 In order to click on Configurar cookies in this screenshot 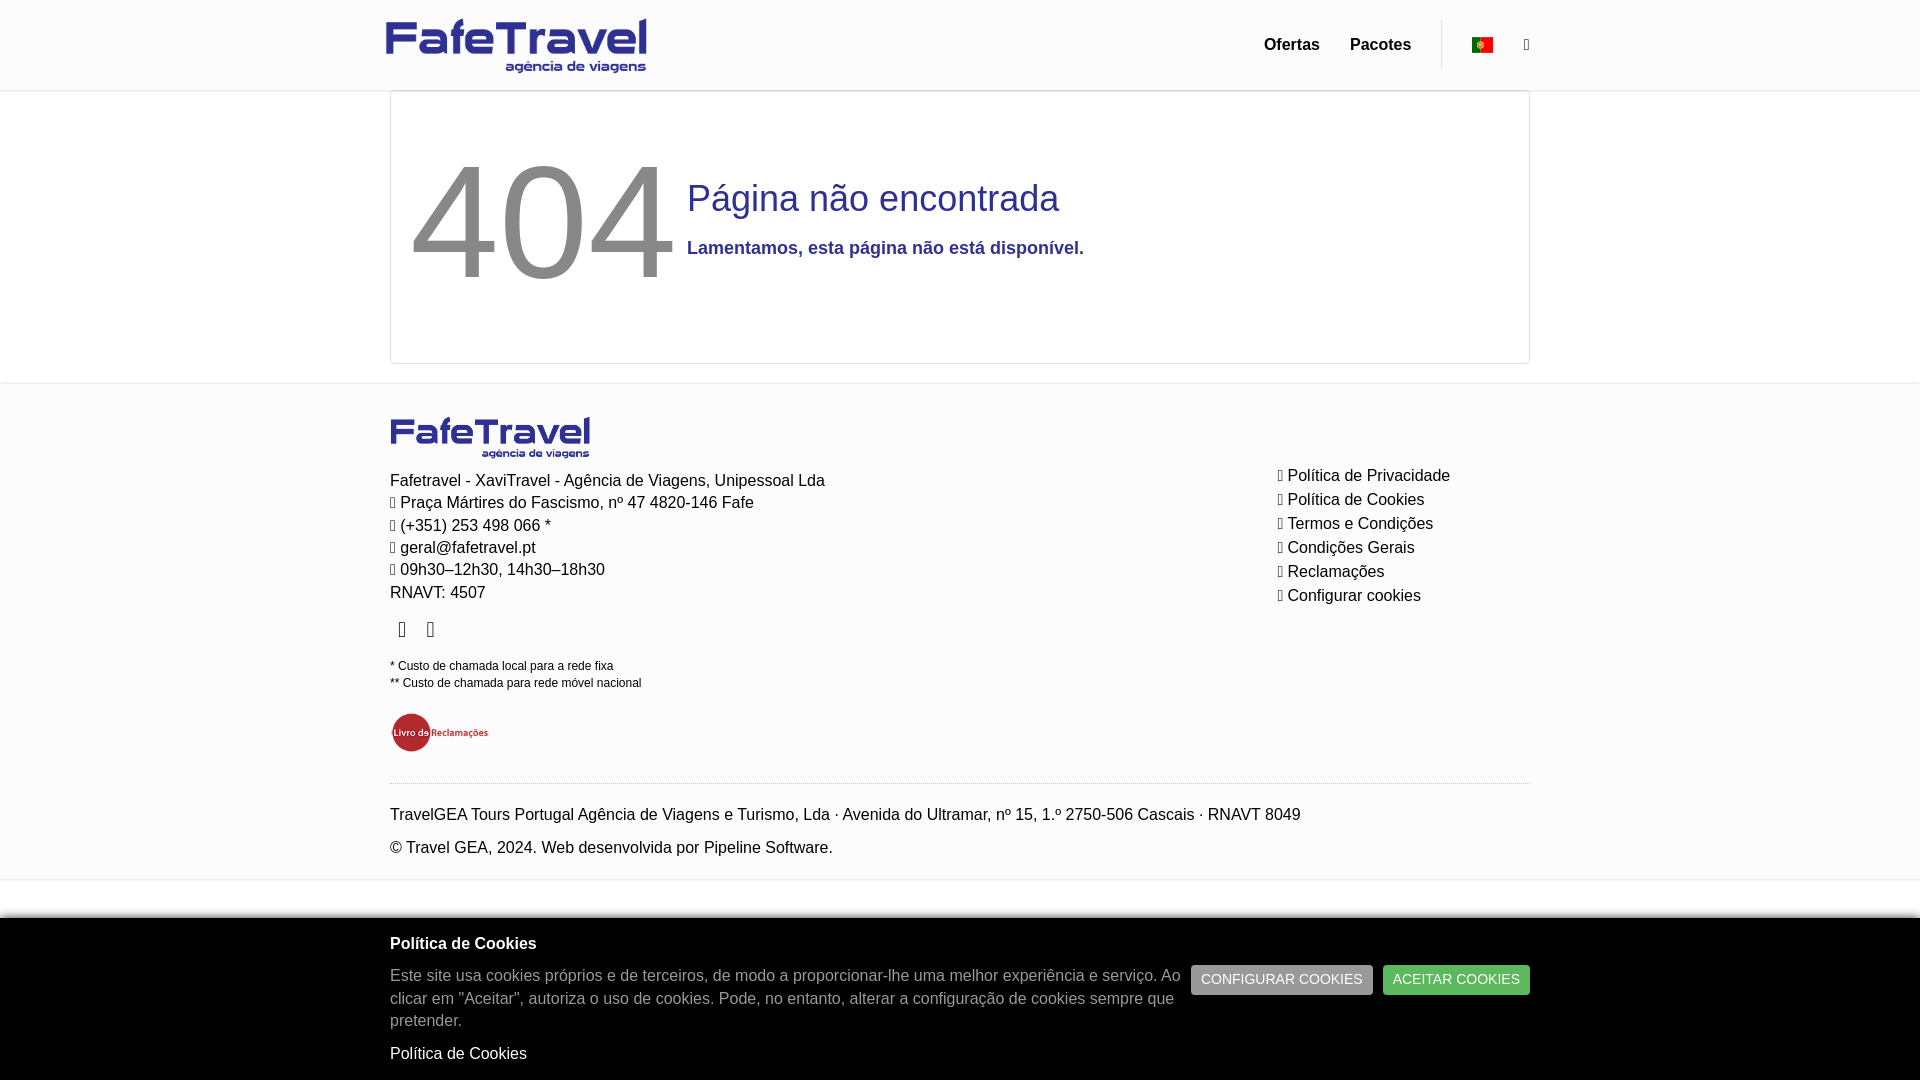, I will do `click(1344, 595)`.